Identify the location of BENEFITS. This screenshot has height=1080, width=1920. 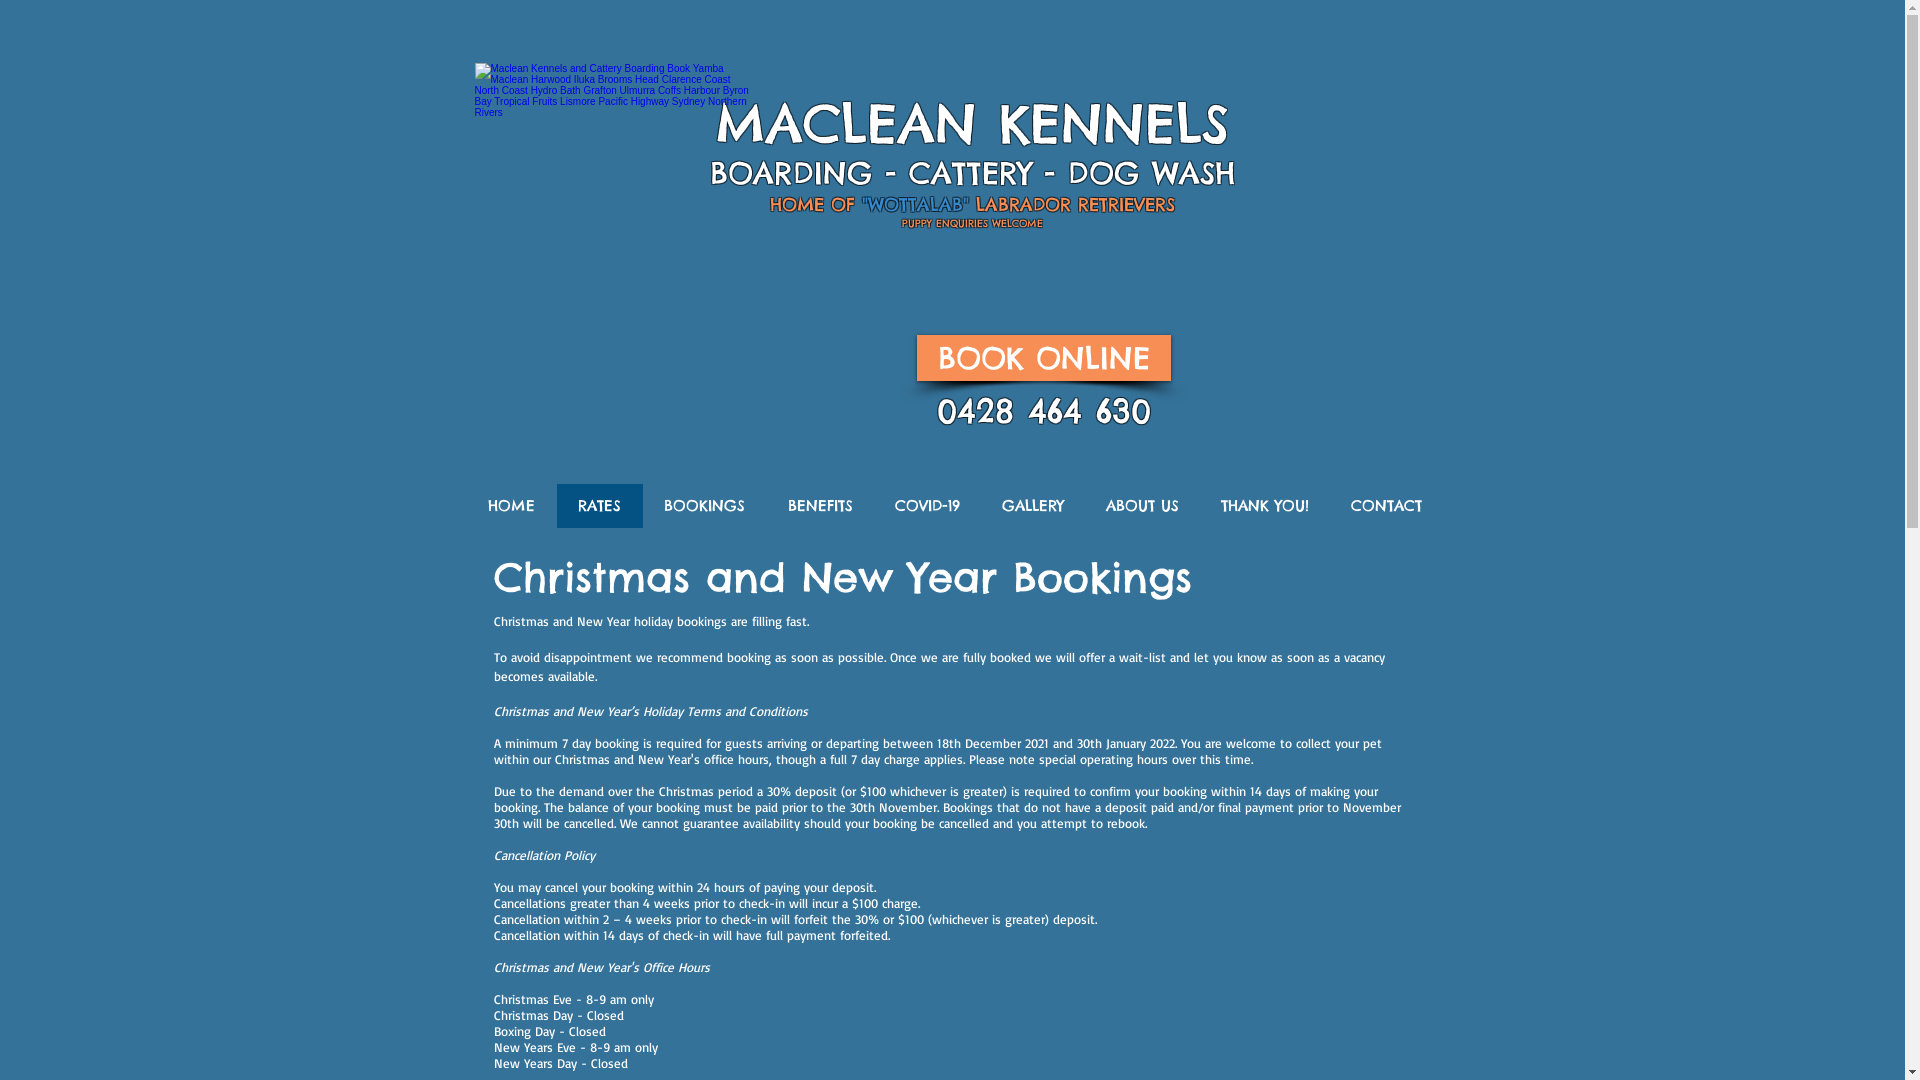
(820, 506).